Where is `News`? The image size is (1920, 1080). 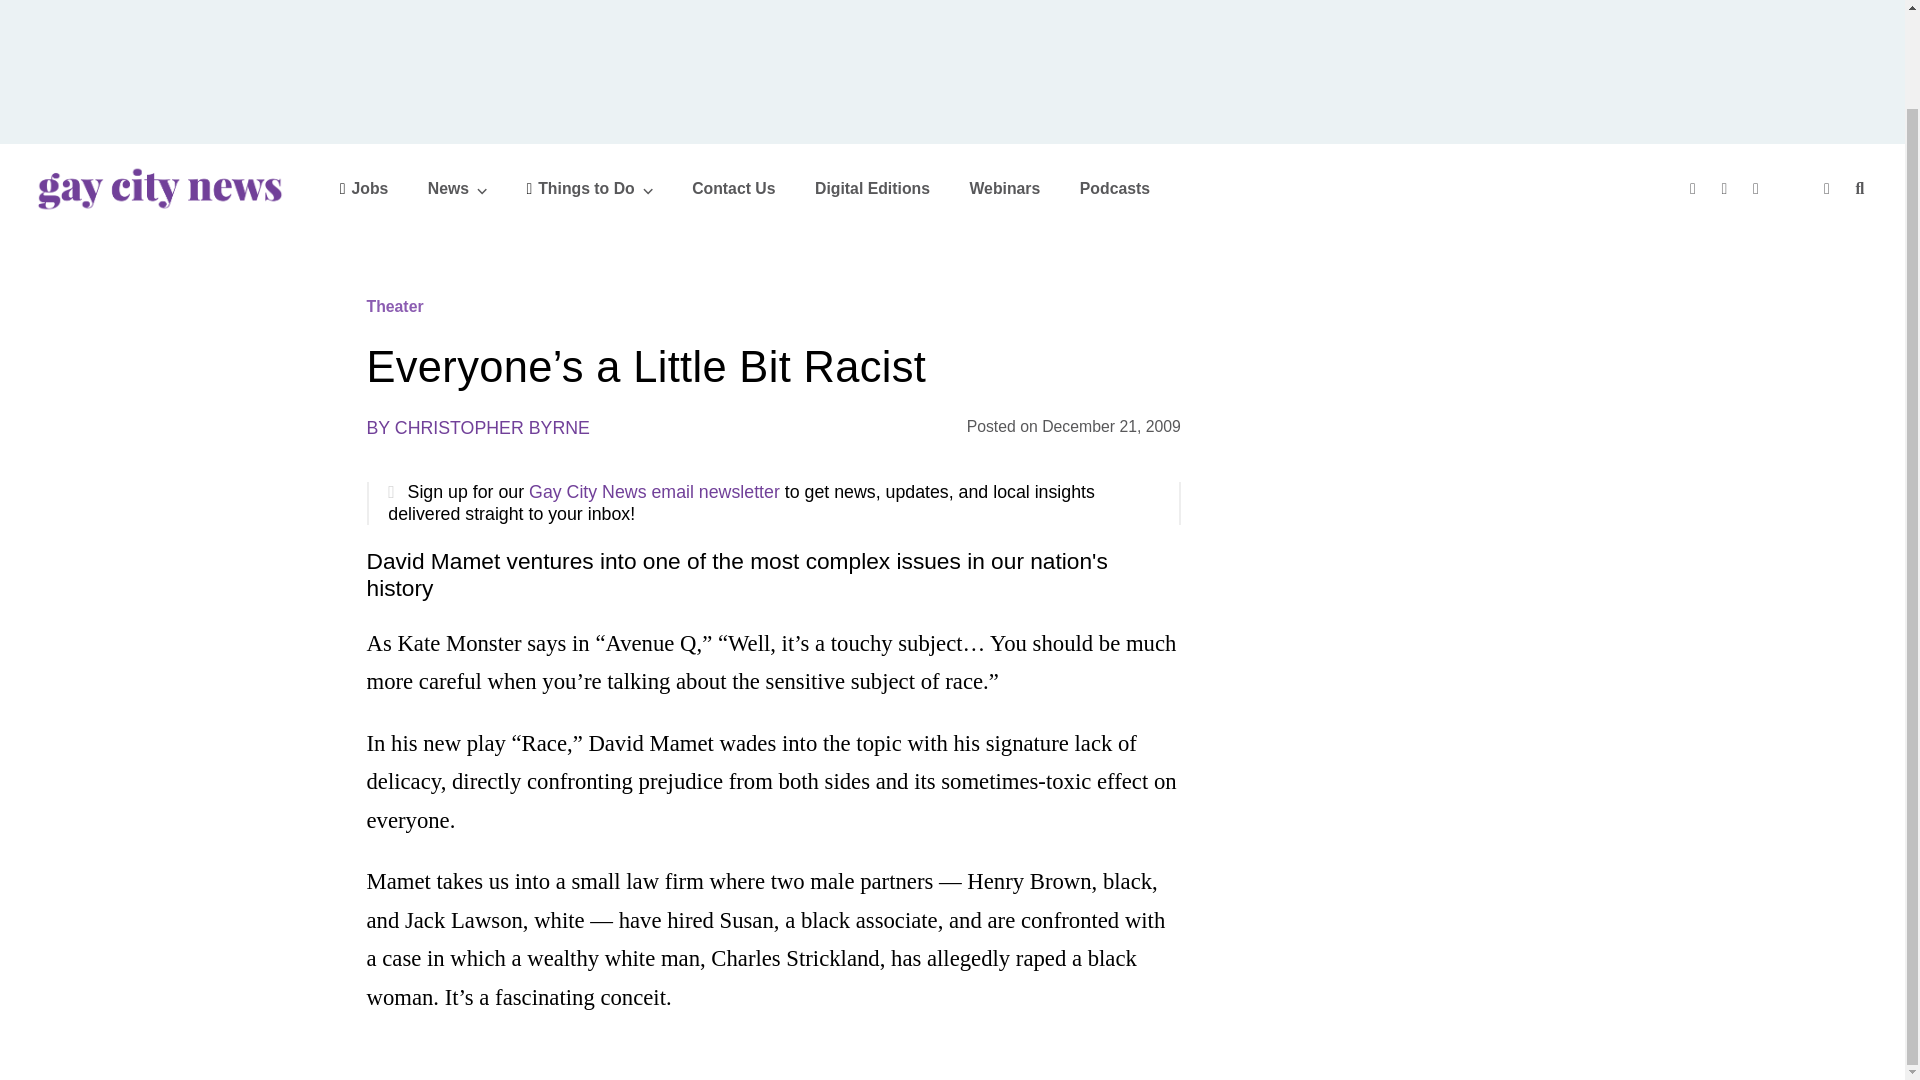 News is located at coordinates (458, 188).